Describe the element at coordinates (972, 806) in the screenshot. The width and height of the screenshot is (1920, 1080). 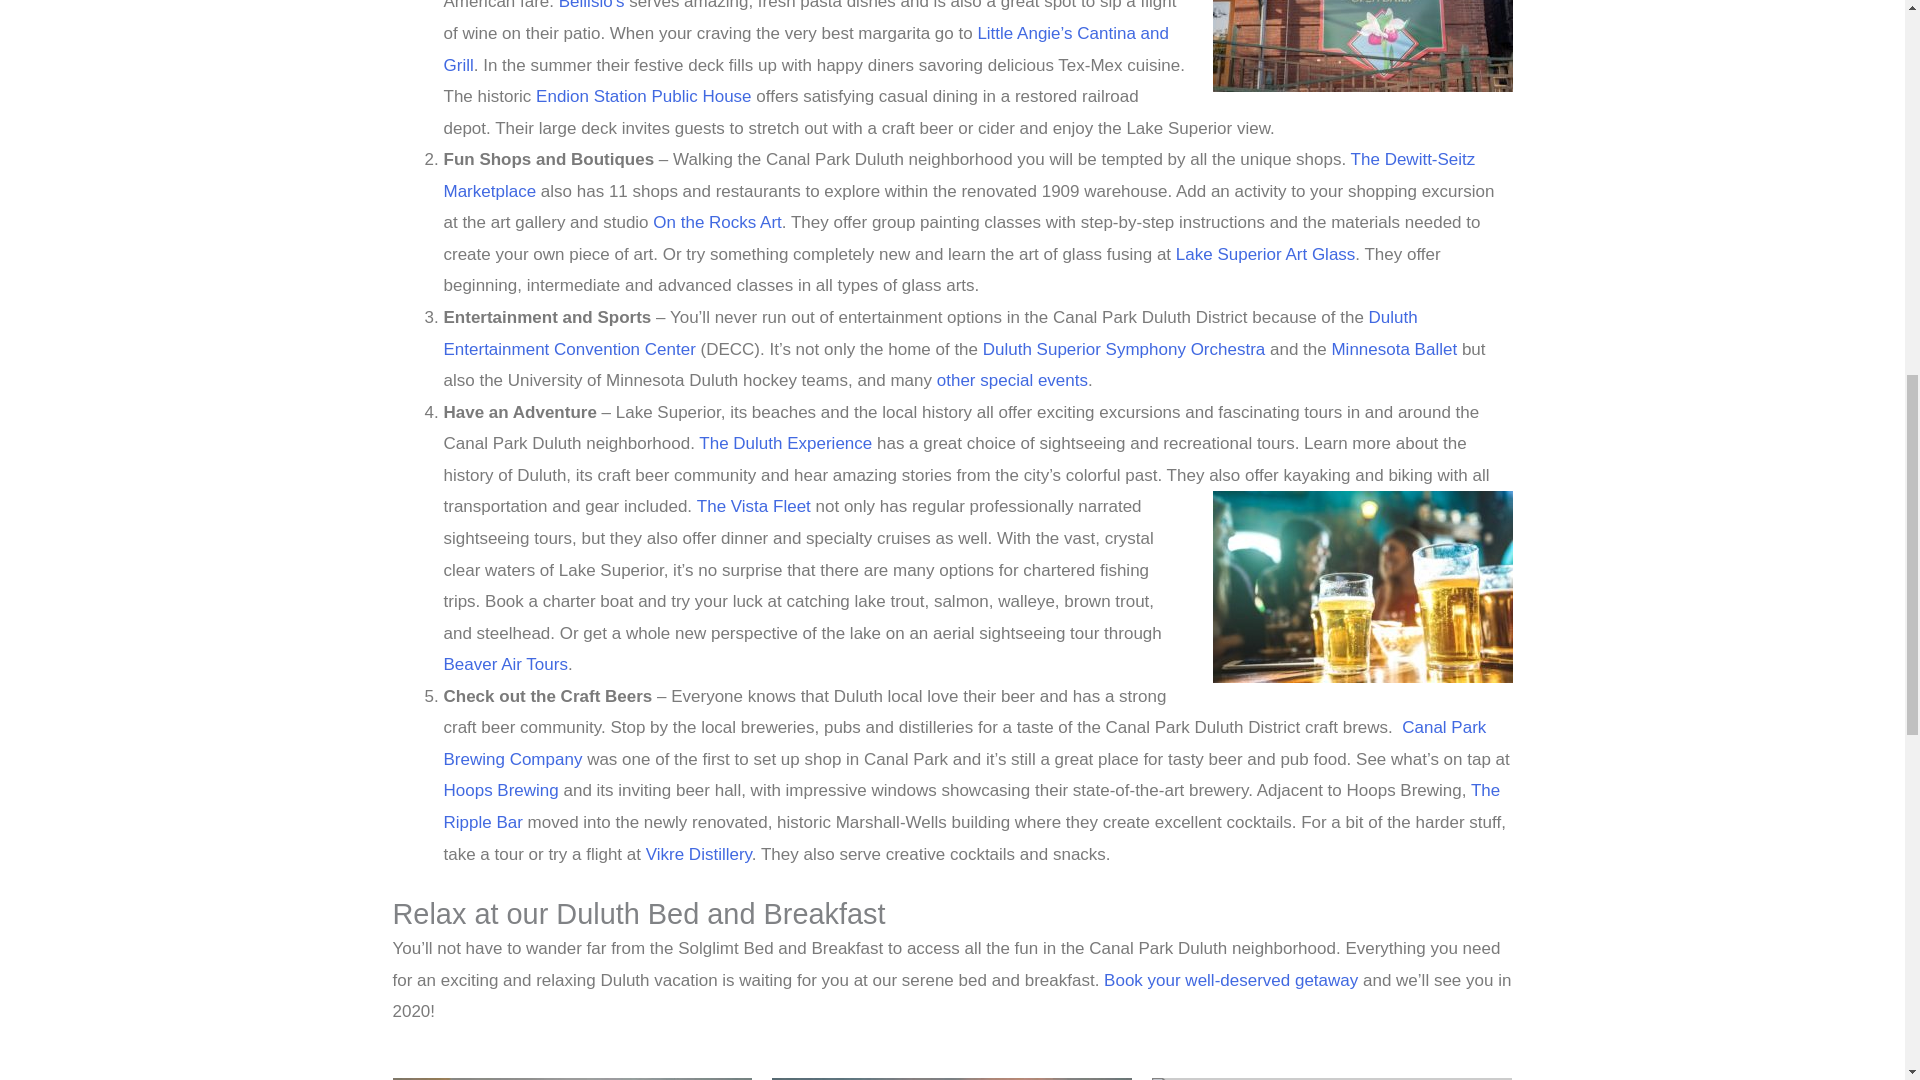
I see `The Ripple Bar` at that location.